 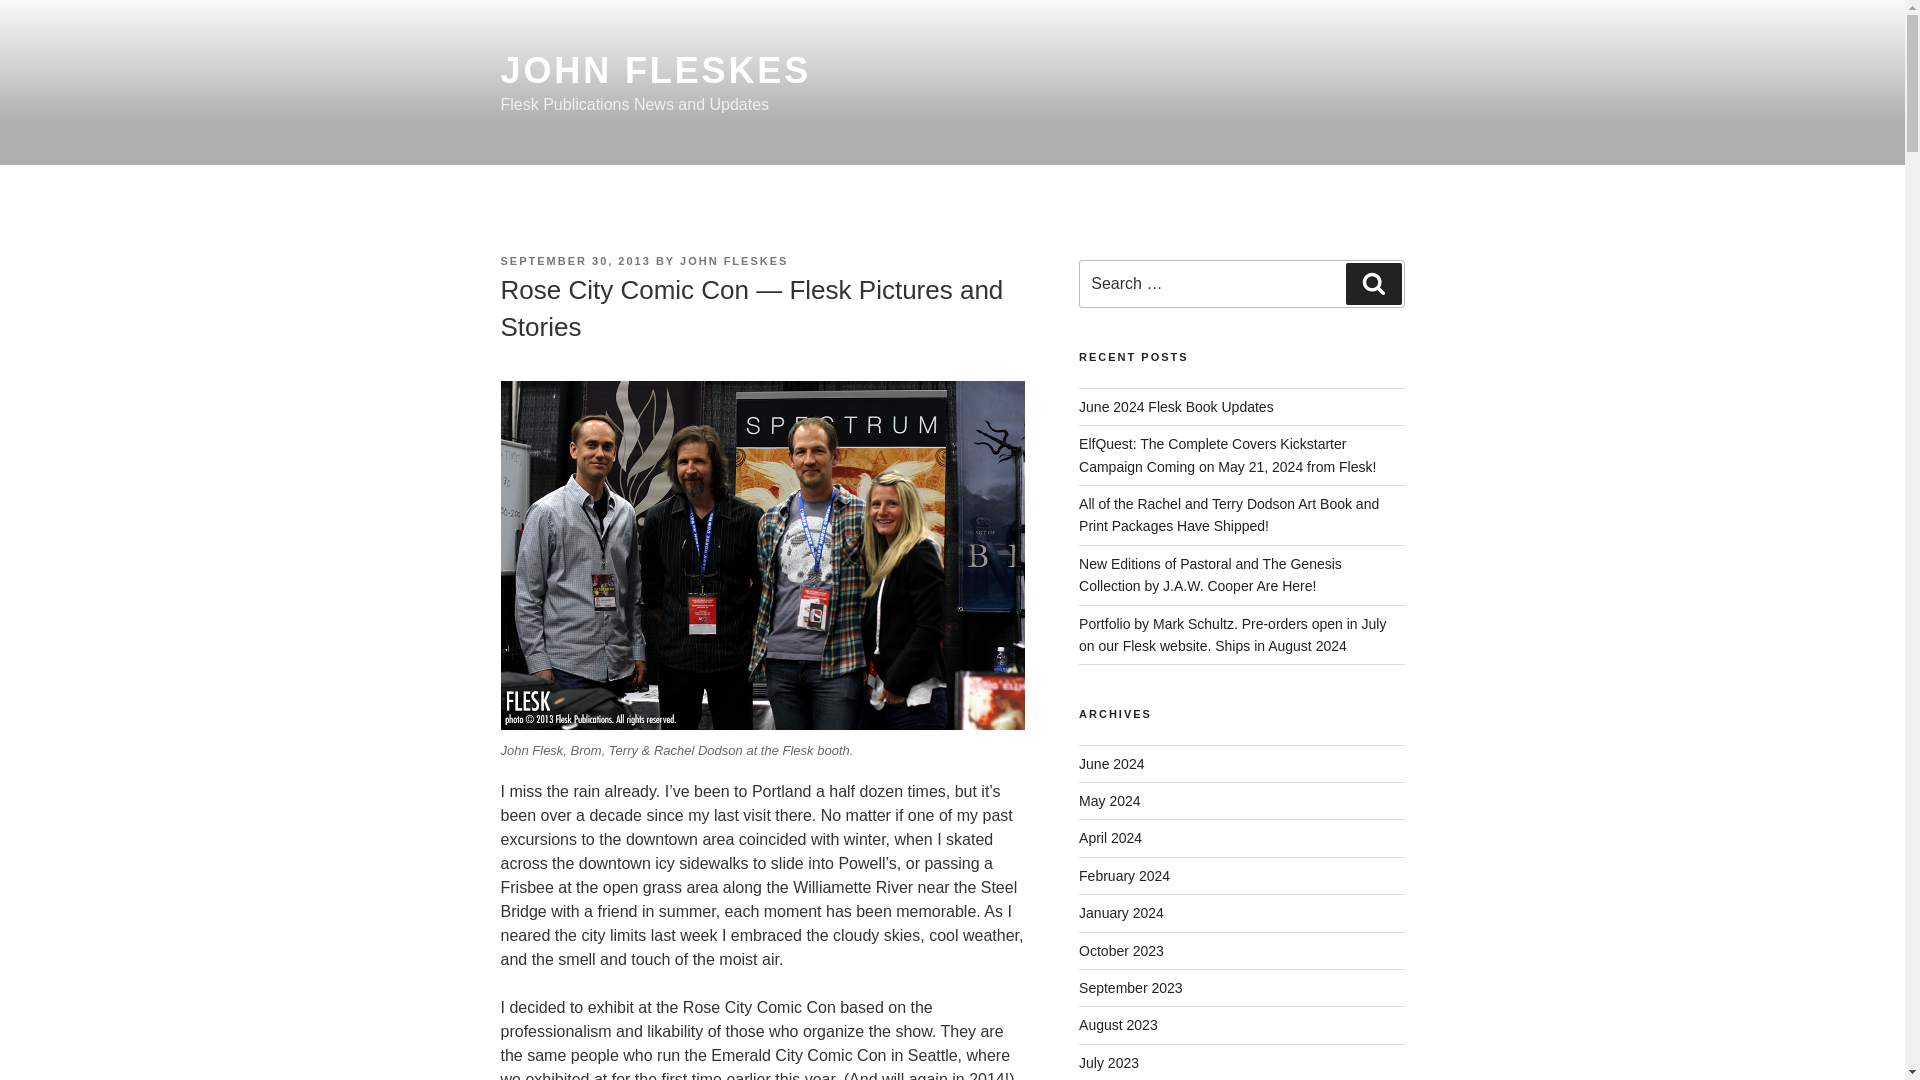 What do you see at coordinates (1110, 838) in the screenshot?
I see `April 2024` at bounding box center [1110, 838].